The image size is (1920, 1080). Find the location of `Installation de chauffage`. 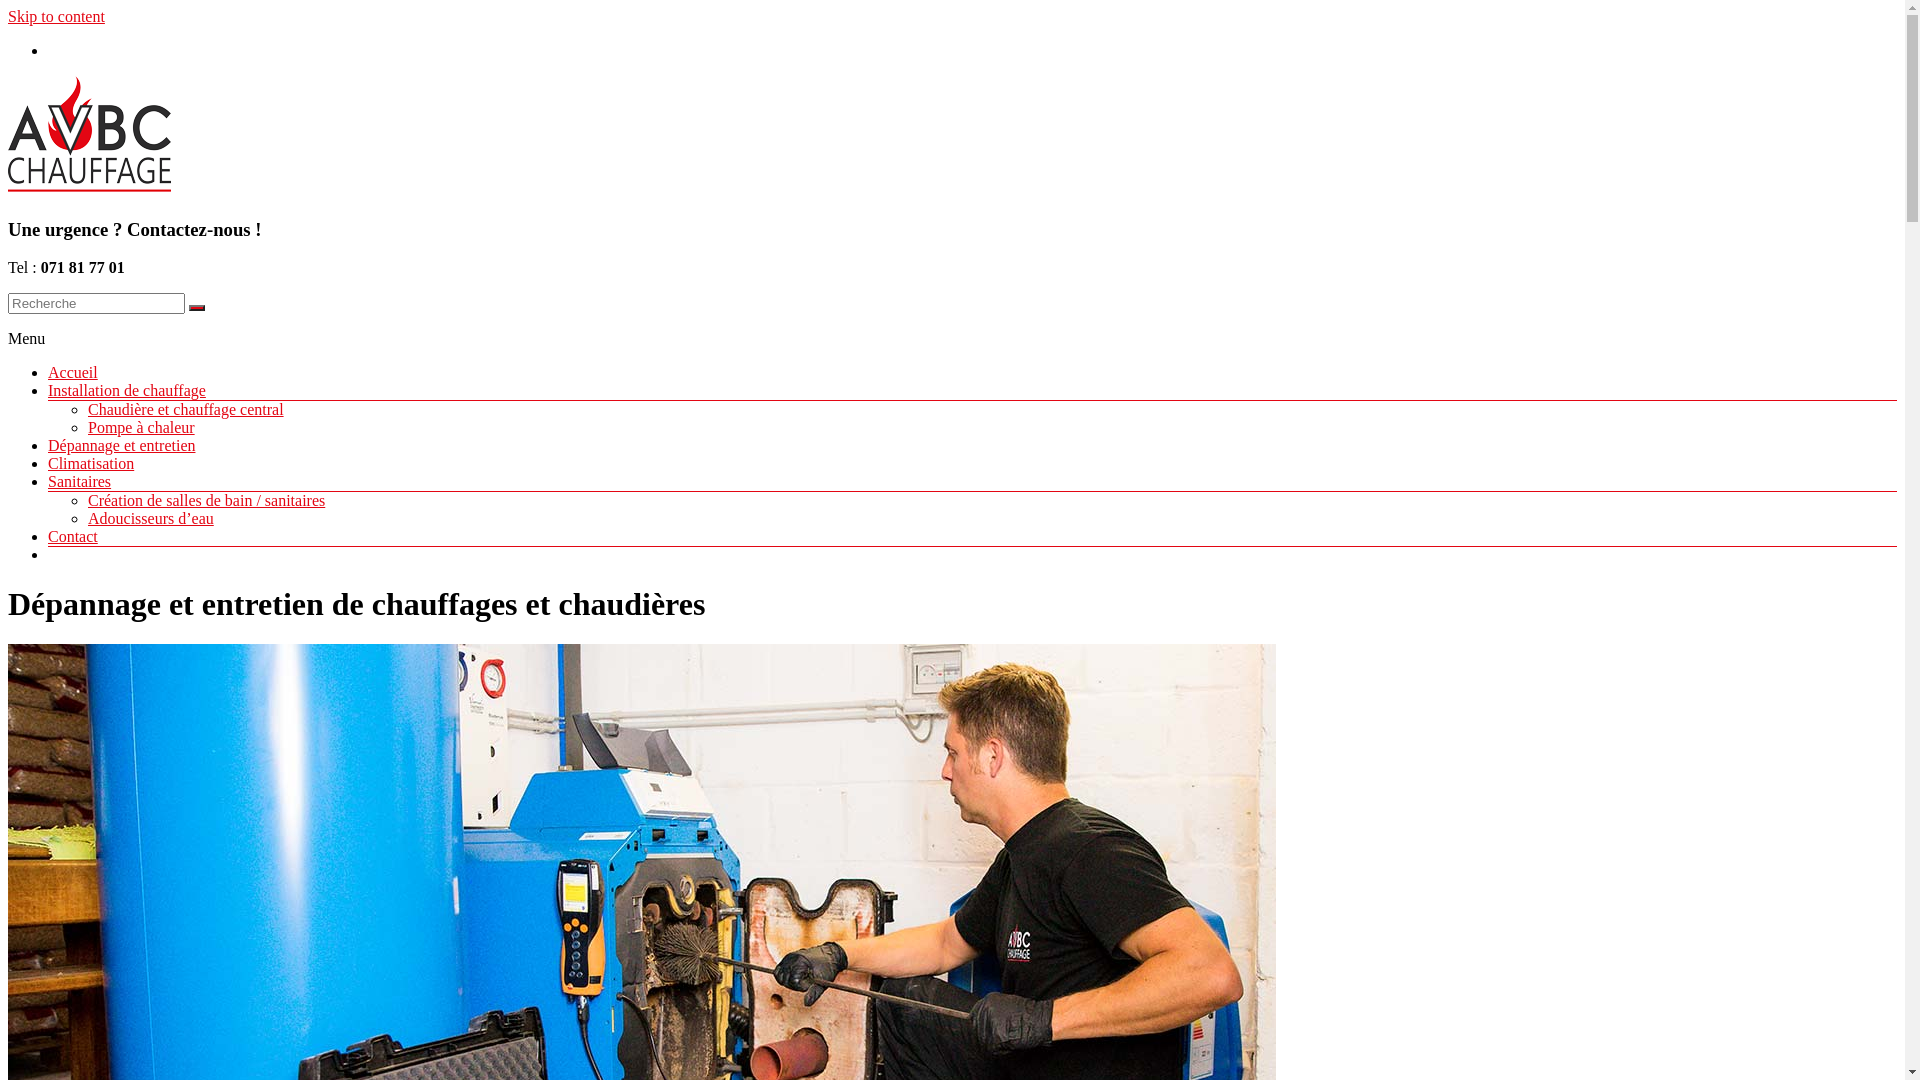

Installation de chauffage is located at coordinates (127, 390).